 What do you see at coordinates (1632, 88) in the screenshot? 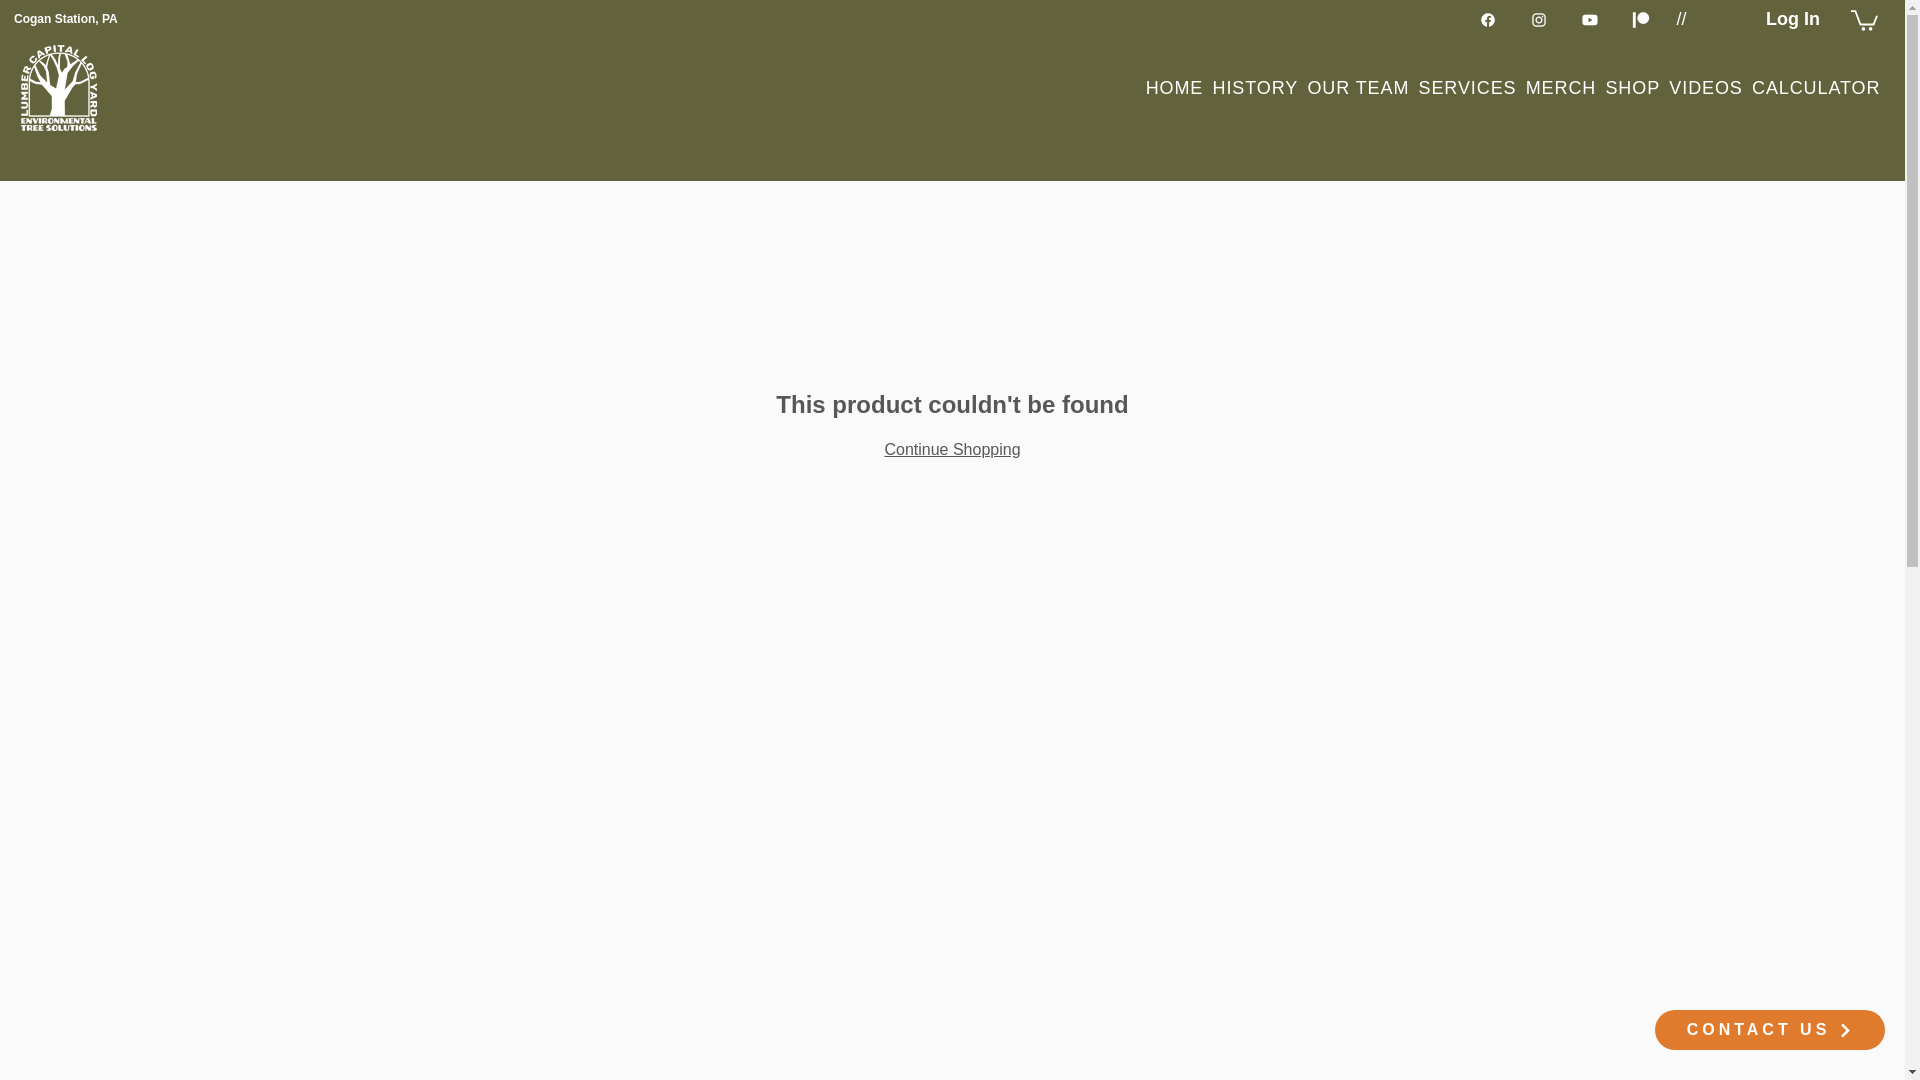
I see `SHOP` at bounding box center [1632, 88].